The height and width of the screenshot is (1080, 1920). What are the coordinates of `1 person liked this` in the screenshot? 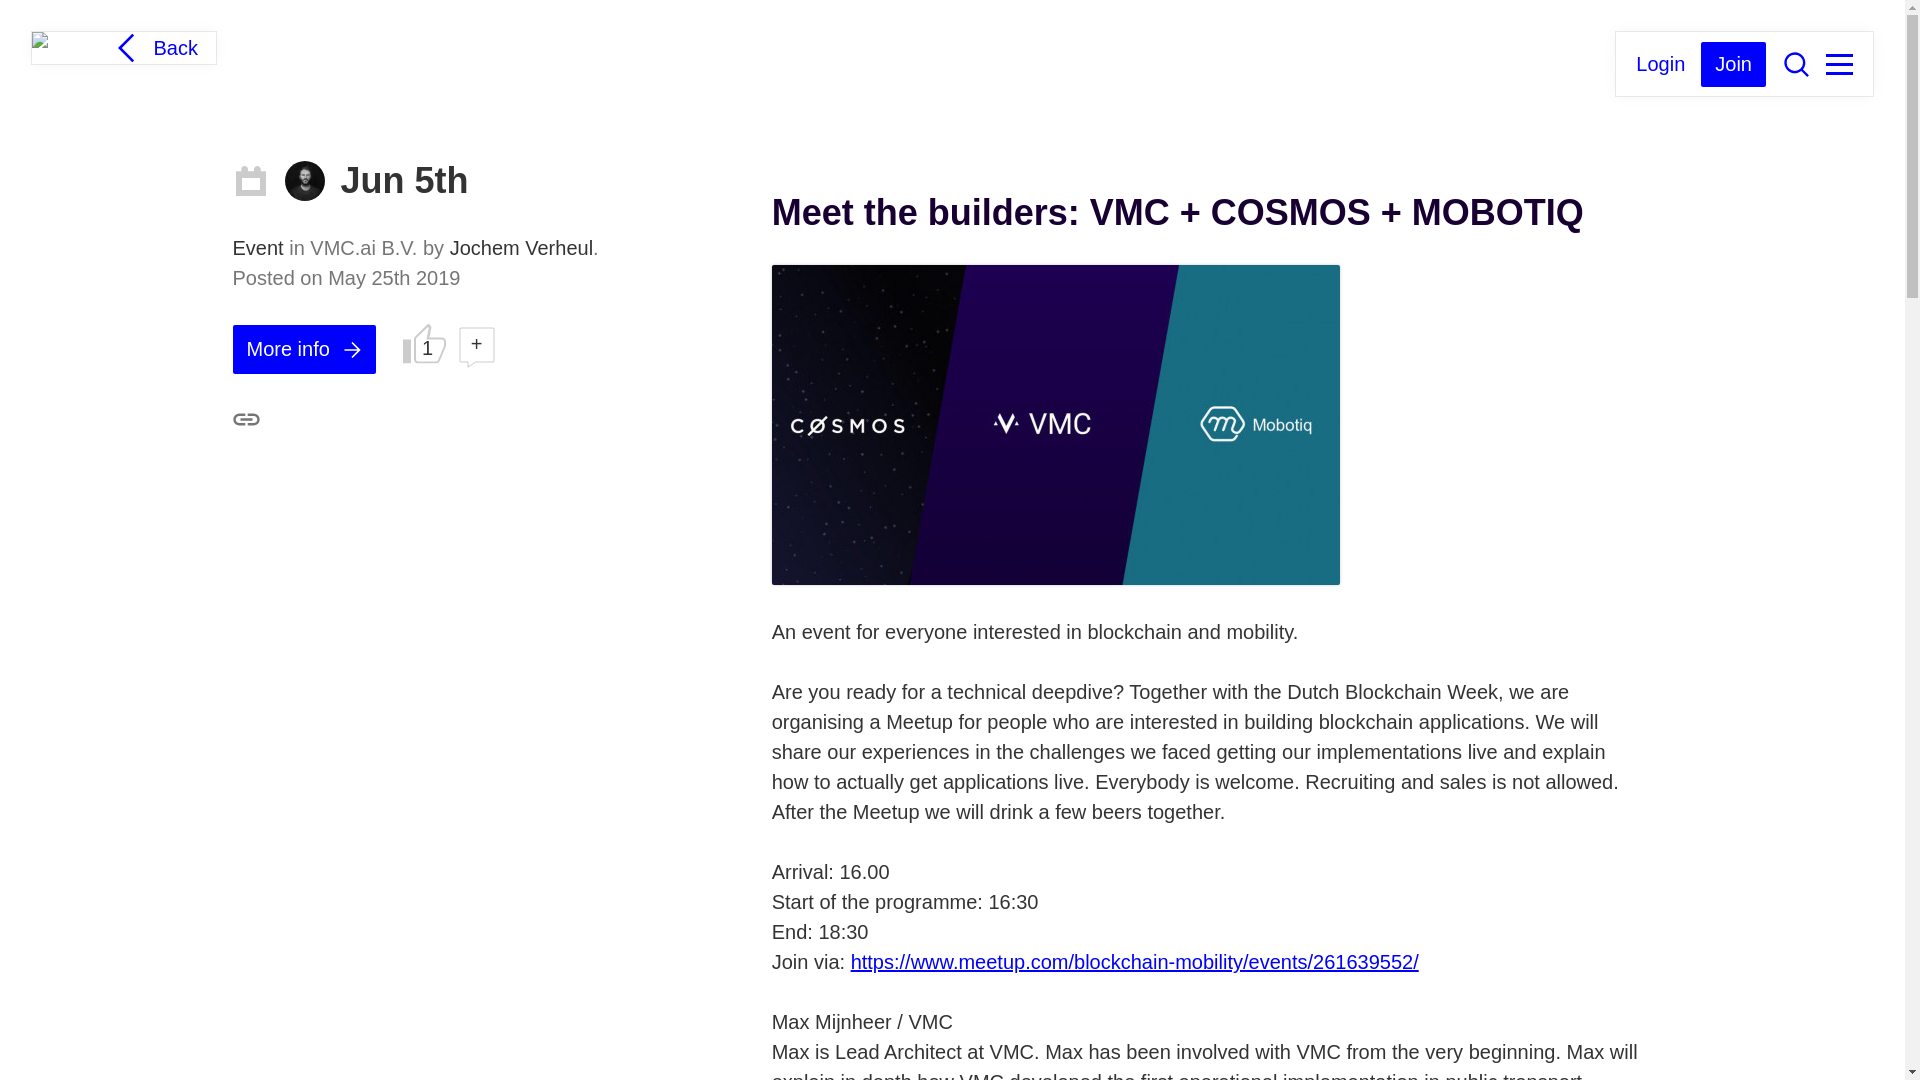 It's located at (424, 342).